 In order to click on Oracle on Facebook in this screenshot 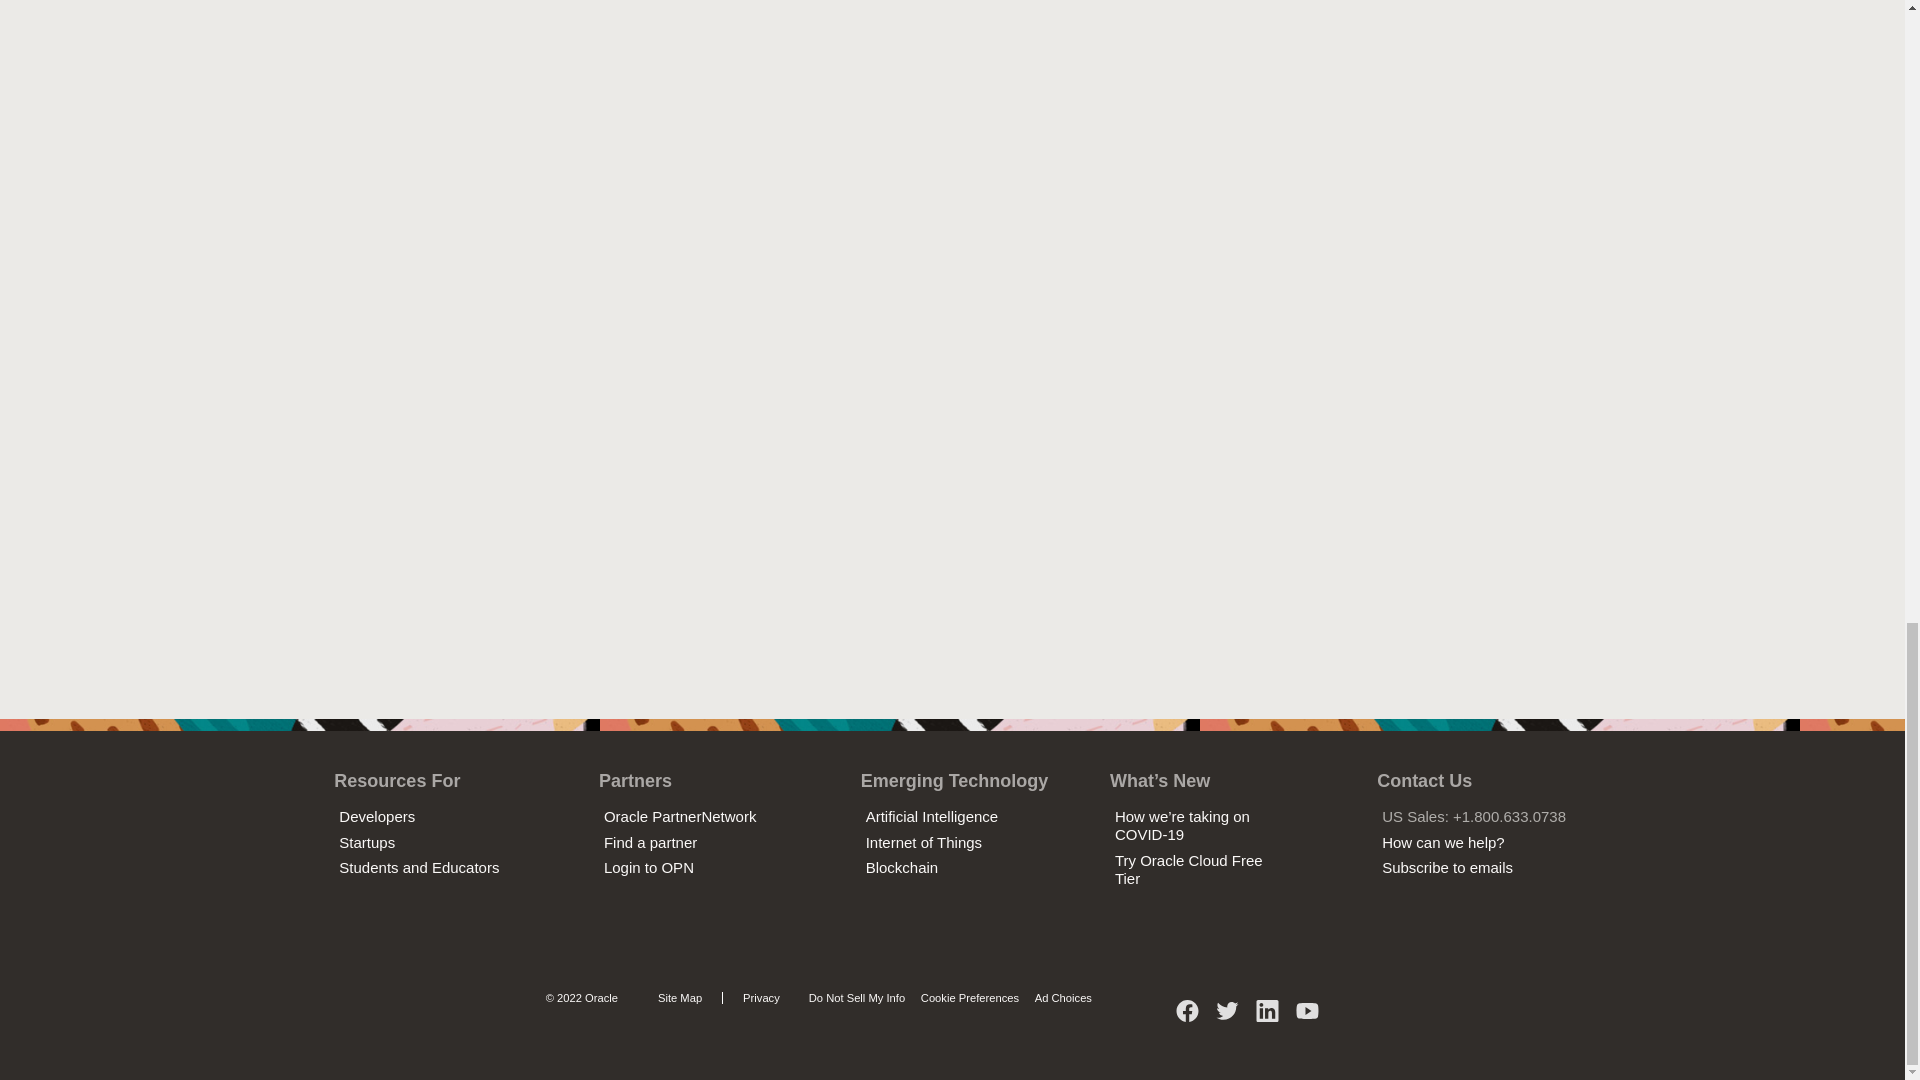, I will do `click(1188, 1018)`.